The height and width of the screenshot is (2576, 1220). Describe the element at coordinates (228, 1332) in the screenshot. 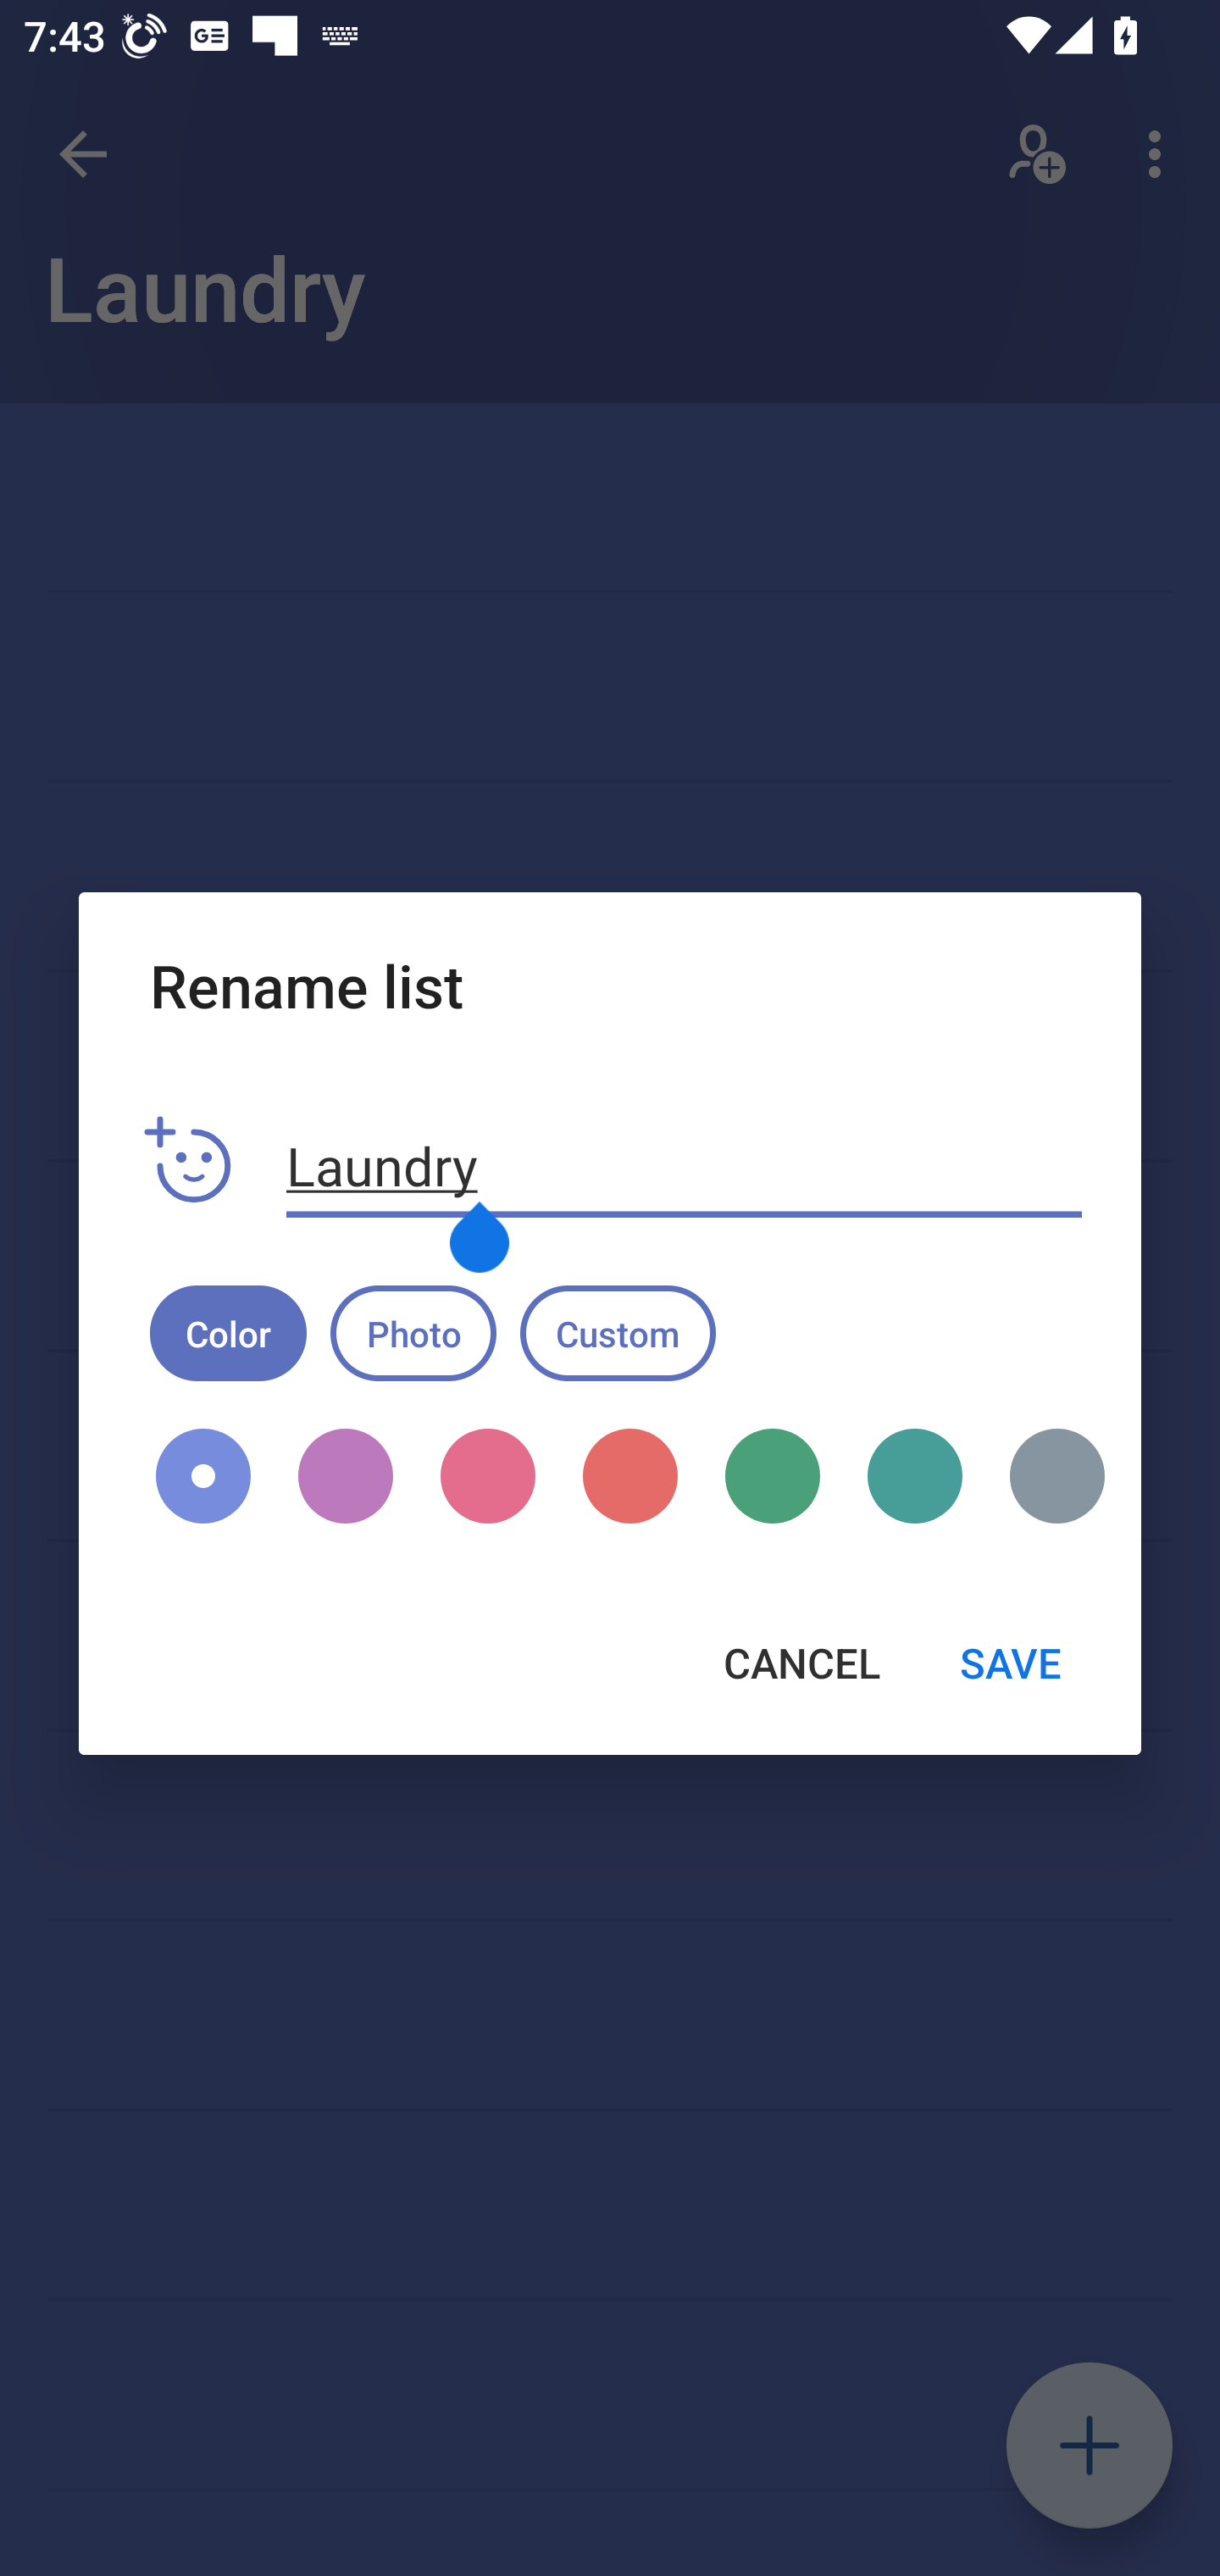

I see `Color Color category` at that location.